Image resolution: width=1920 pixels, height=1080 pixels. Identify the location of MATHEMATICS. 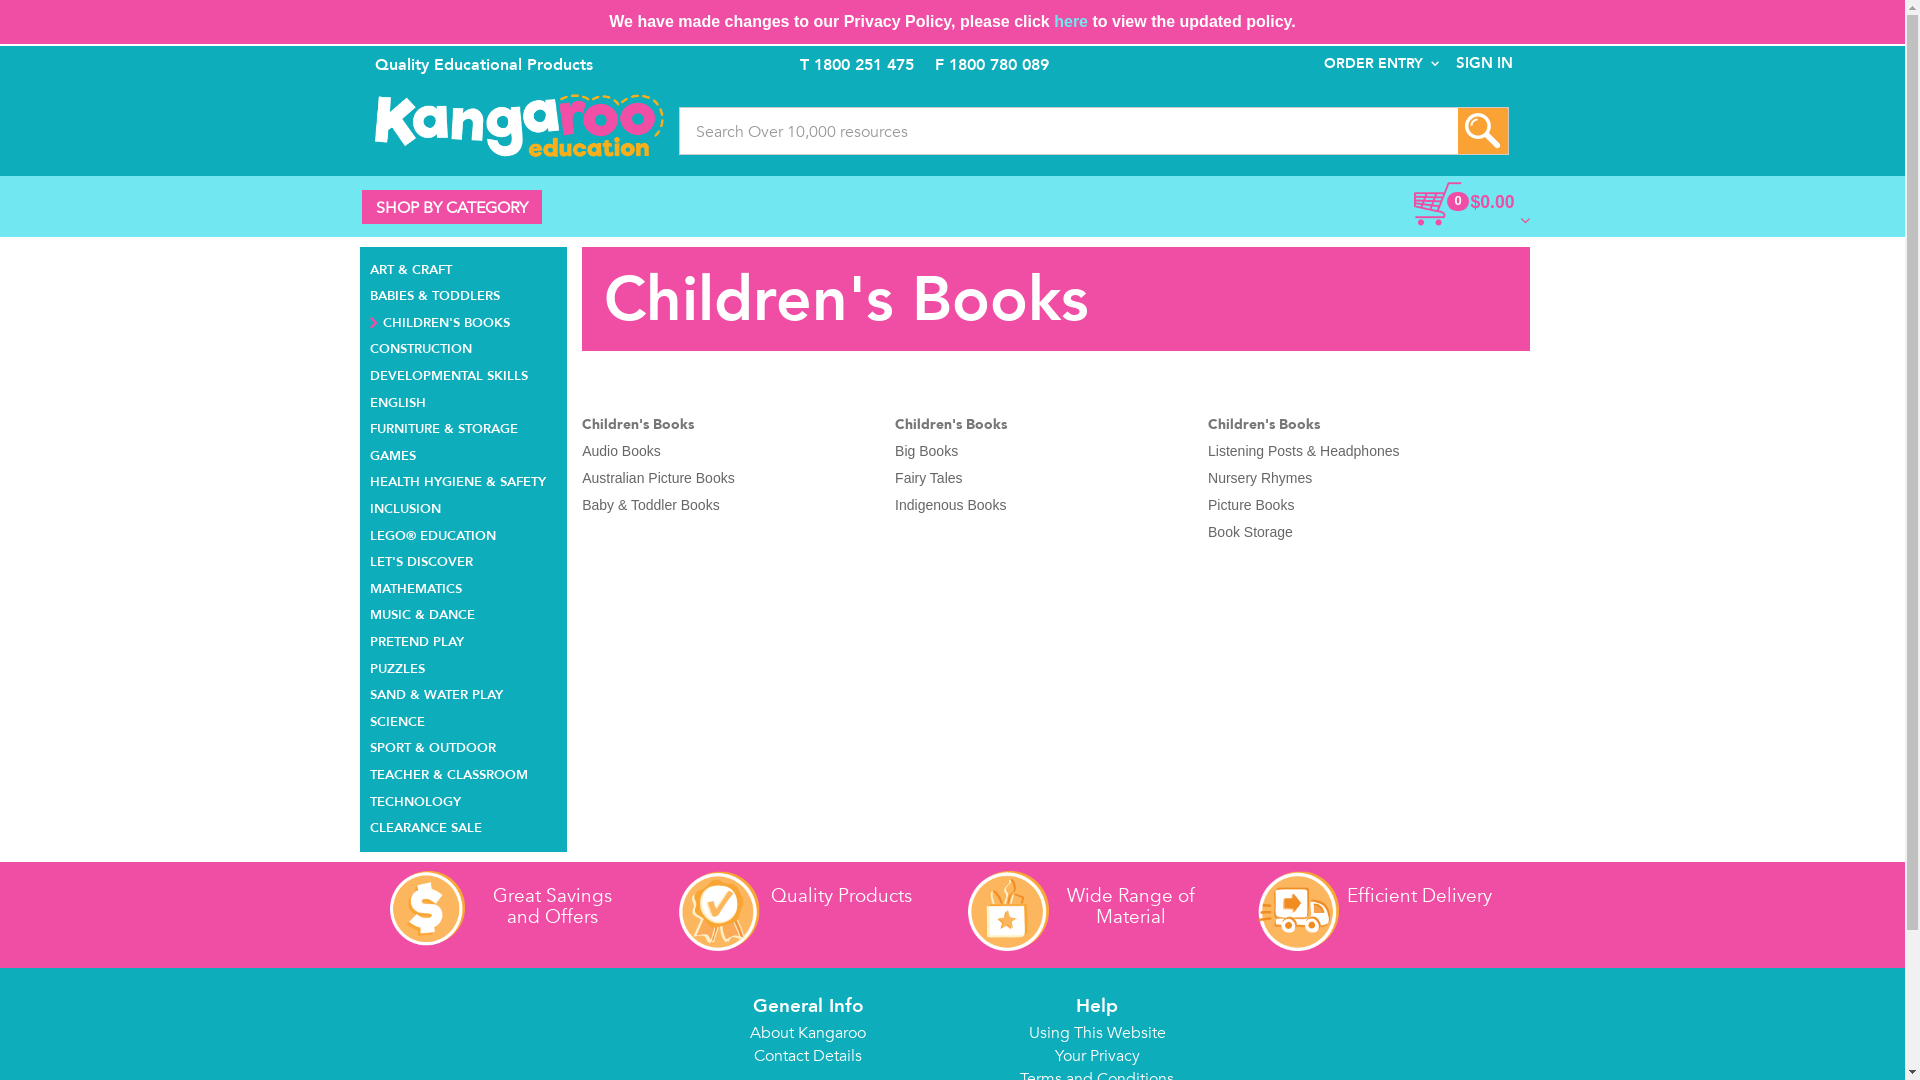
(416, 586).